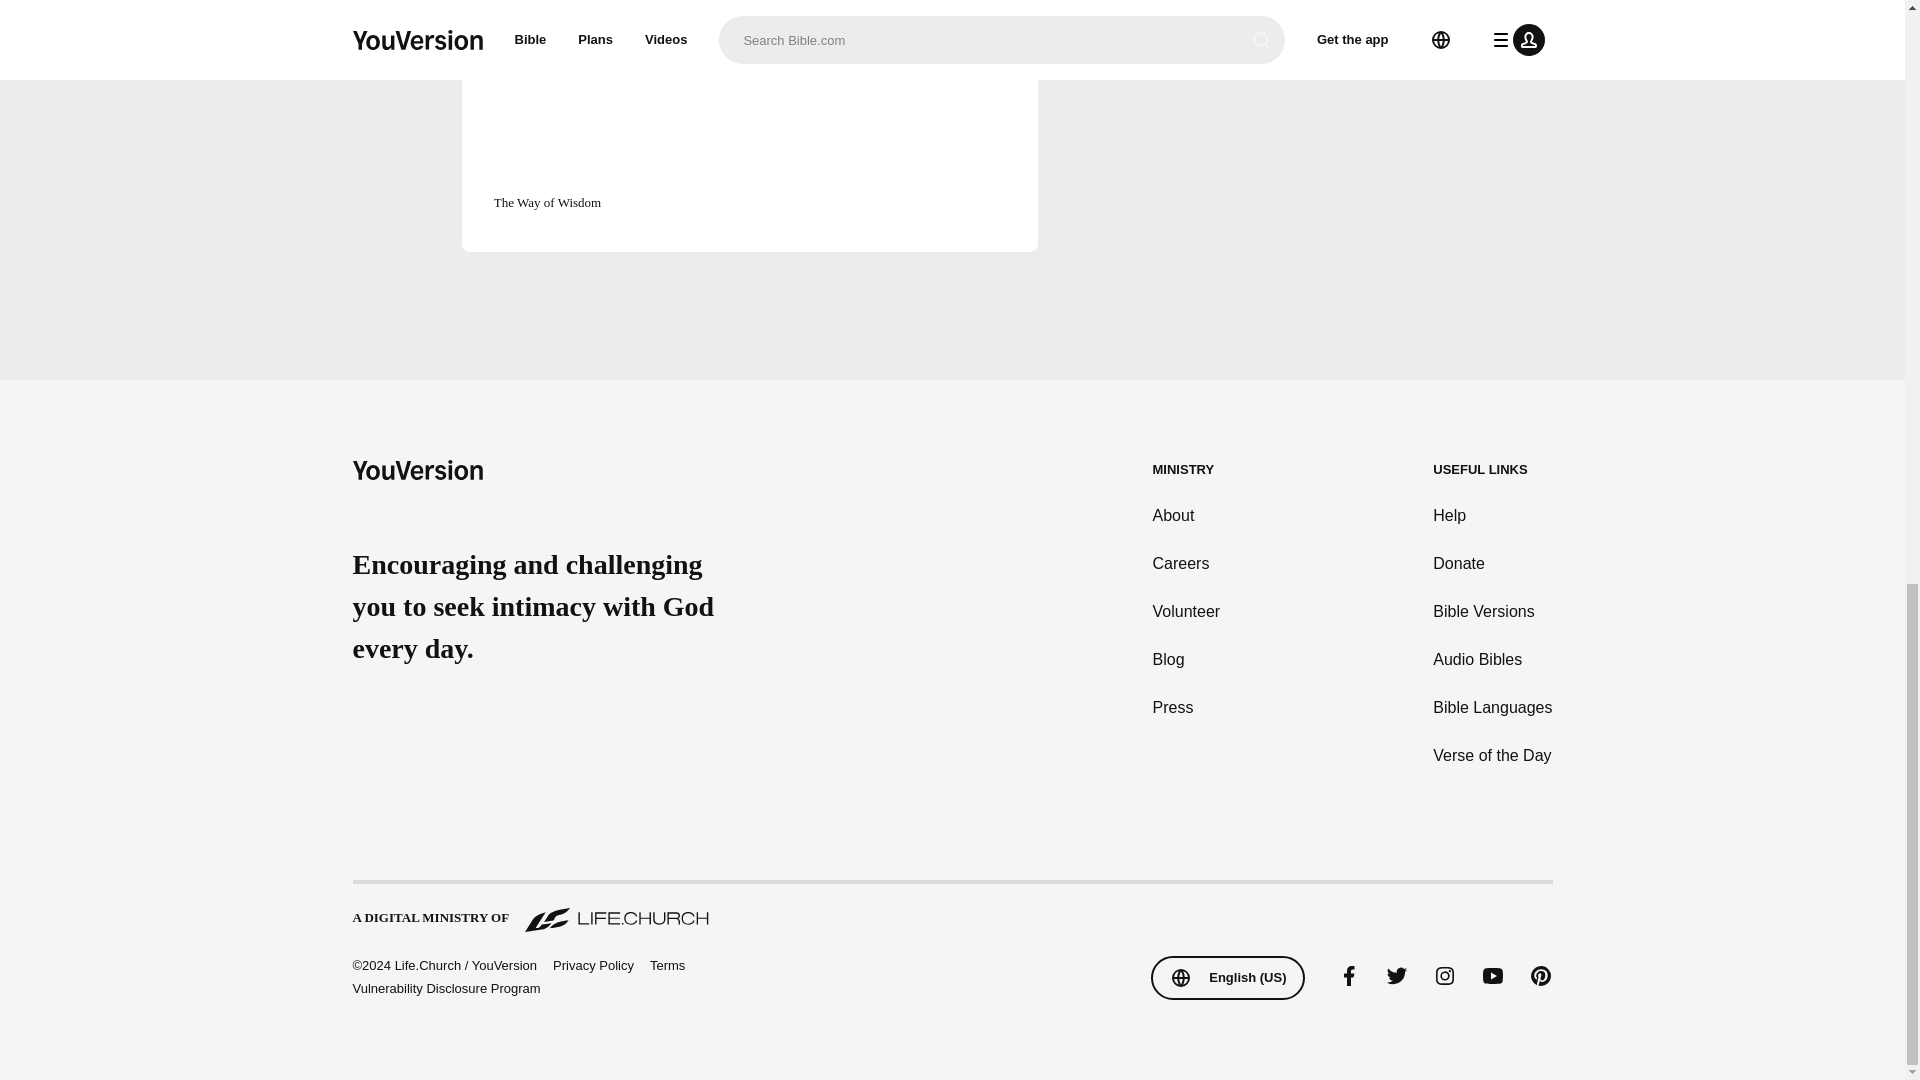 The width and height of the screenshot is (1920, 1080). What do you see at coordinates (1187, 612) in the screenshot?
I see `Volunteer` at bounding box center [1187, 612].